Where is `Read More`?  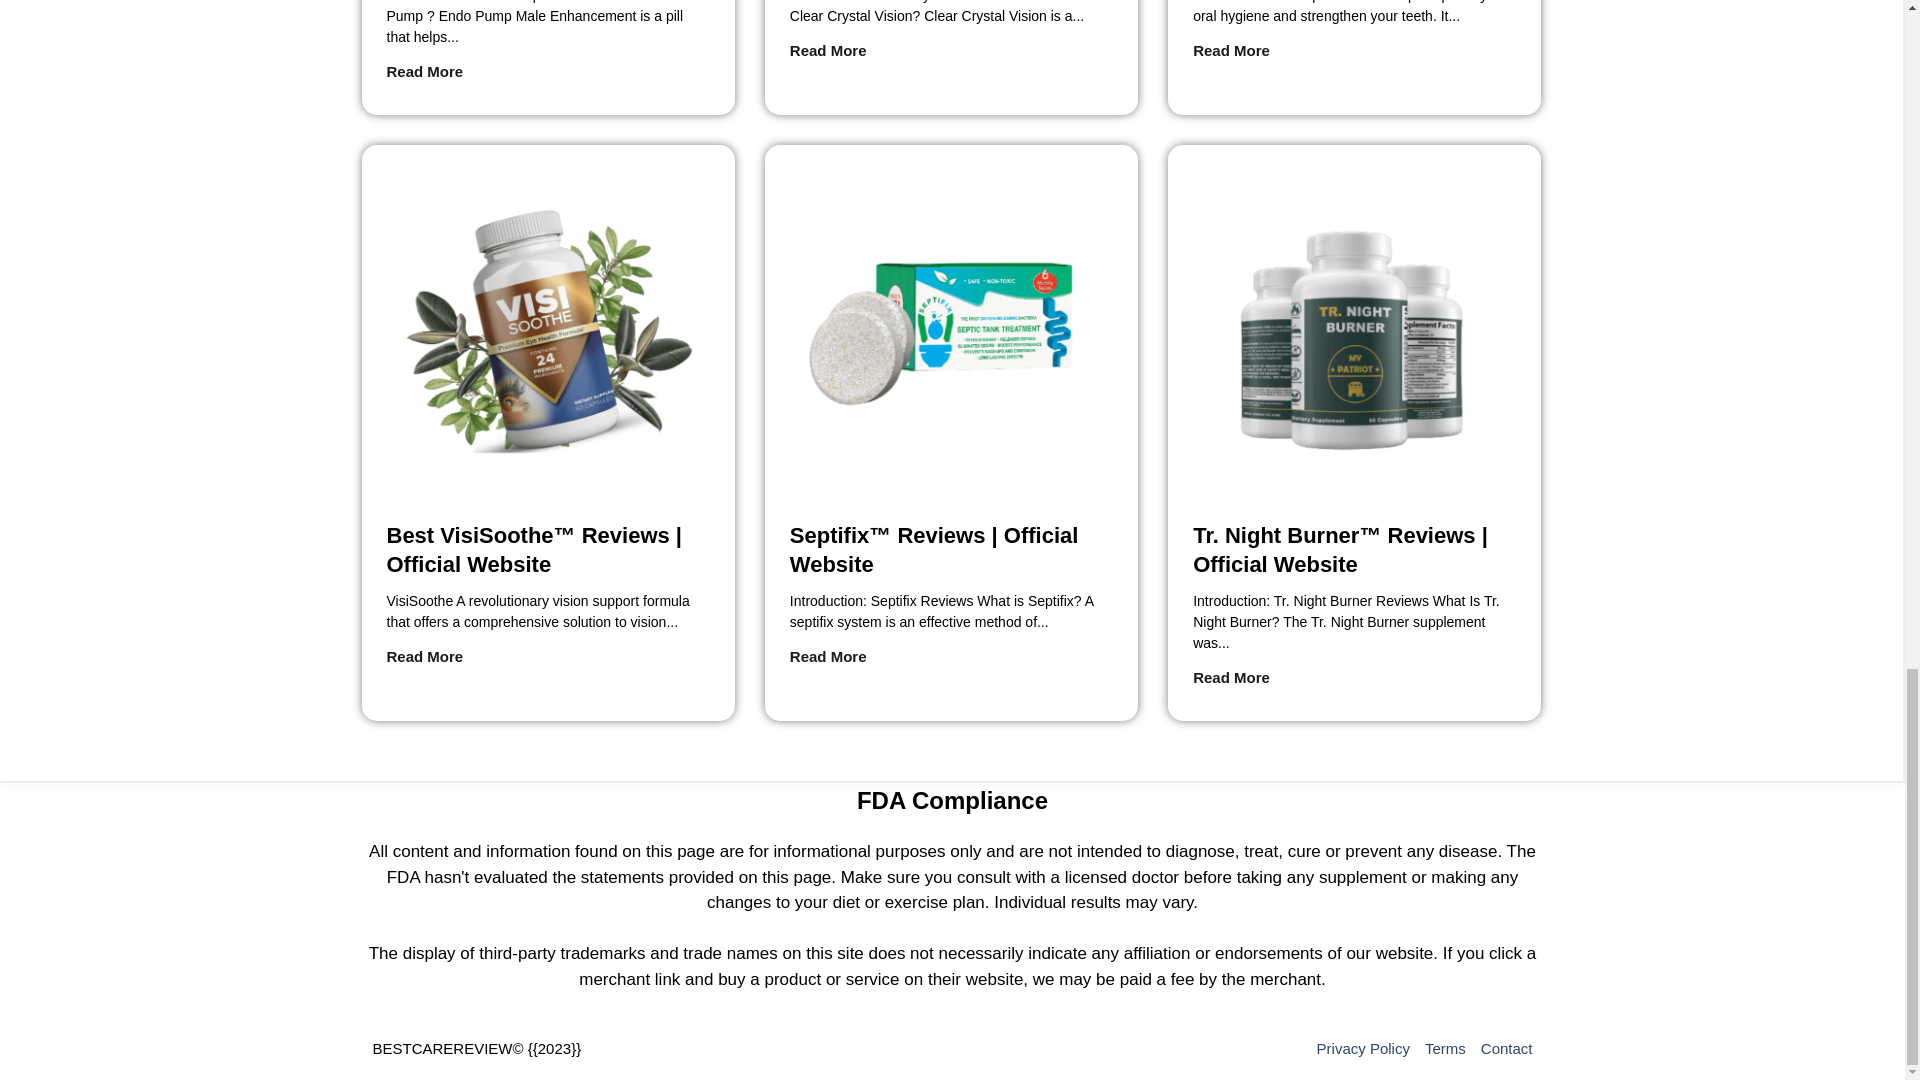
Read More is located at coordinates (828, 50).